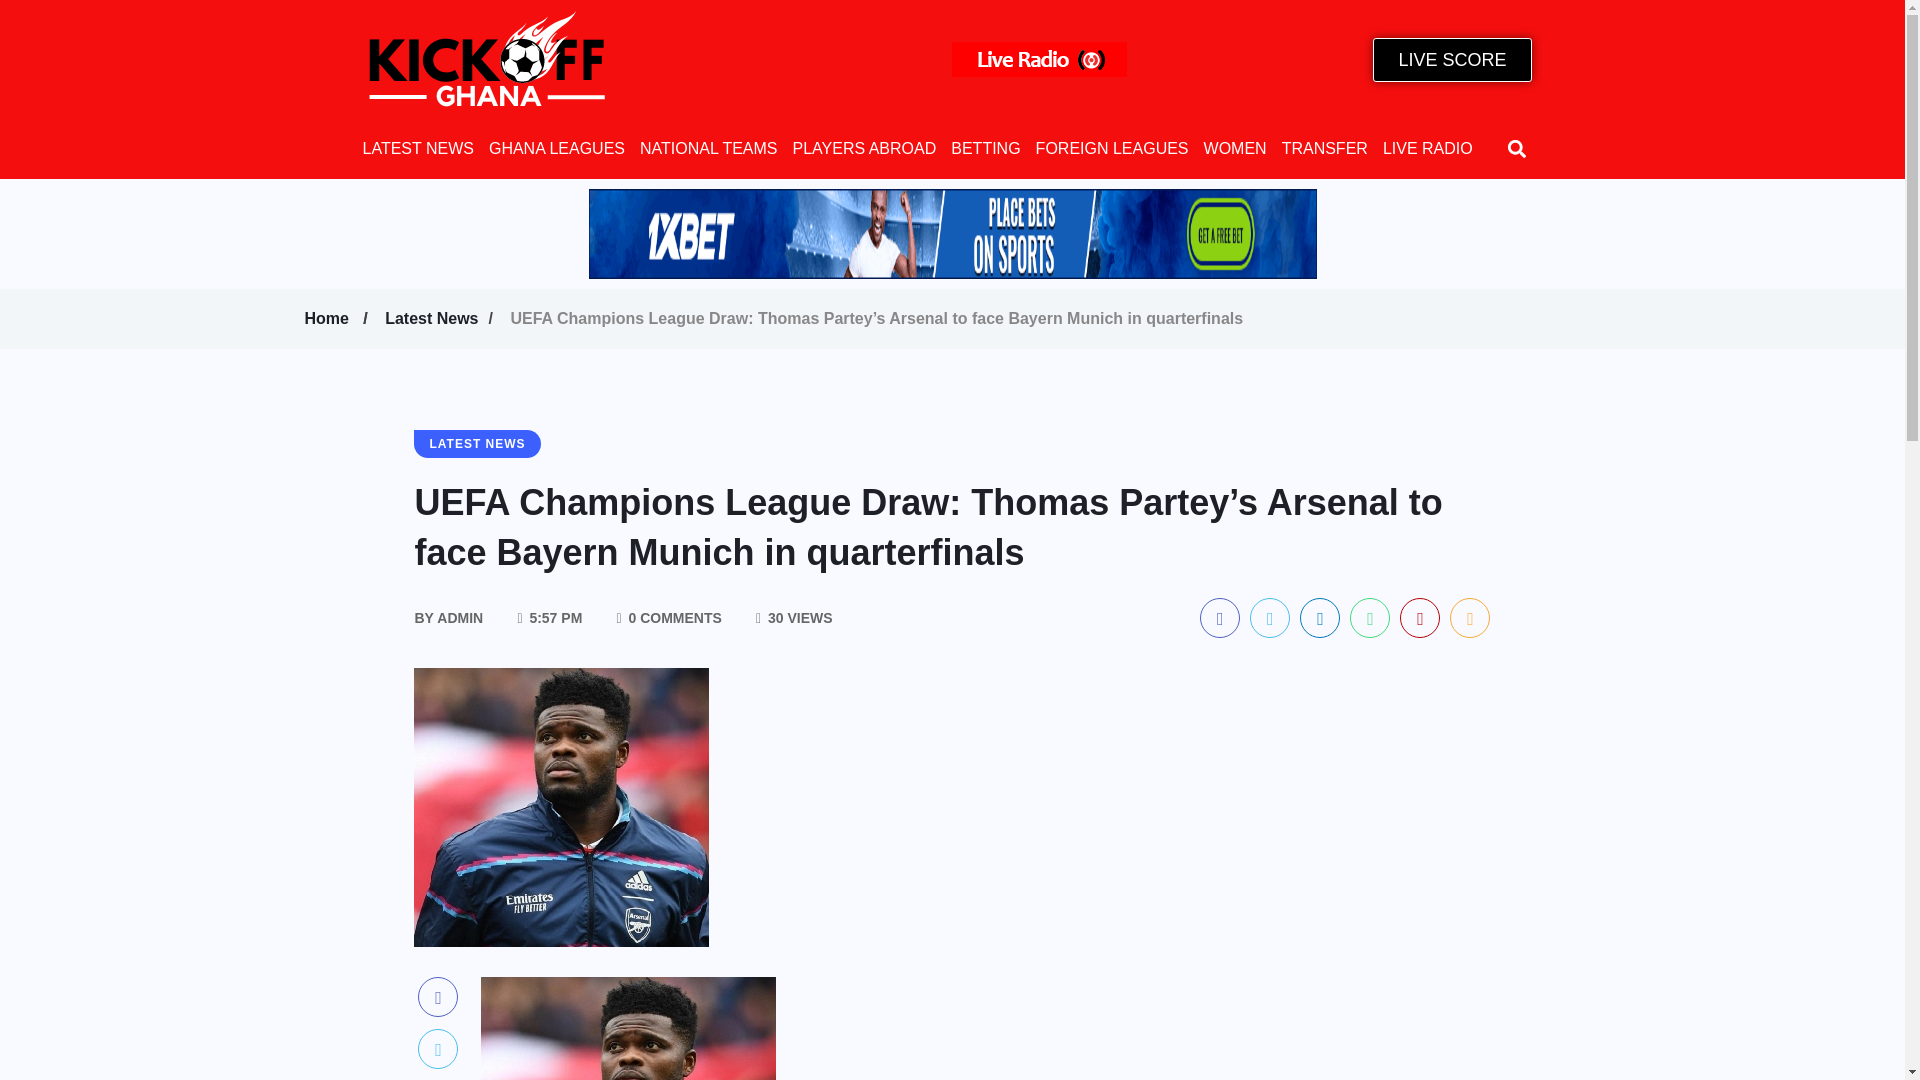 This screenshot has width=1920, height=1080. Describe the element at coordinates (557, 148) in the screenshot. I see `GHANA LEAGUES` at that location.